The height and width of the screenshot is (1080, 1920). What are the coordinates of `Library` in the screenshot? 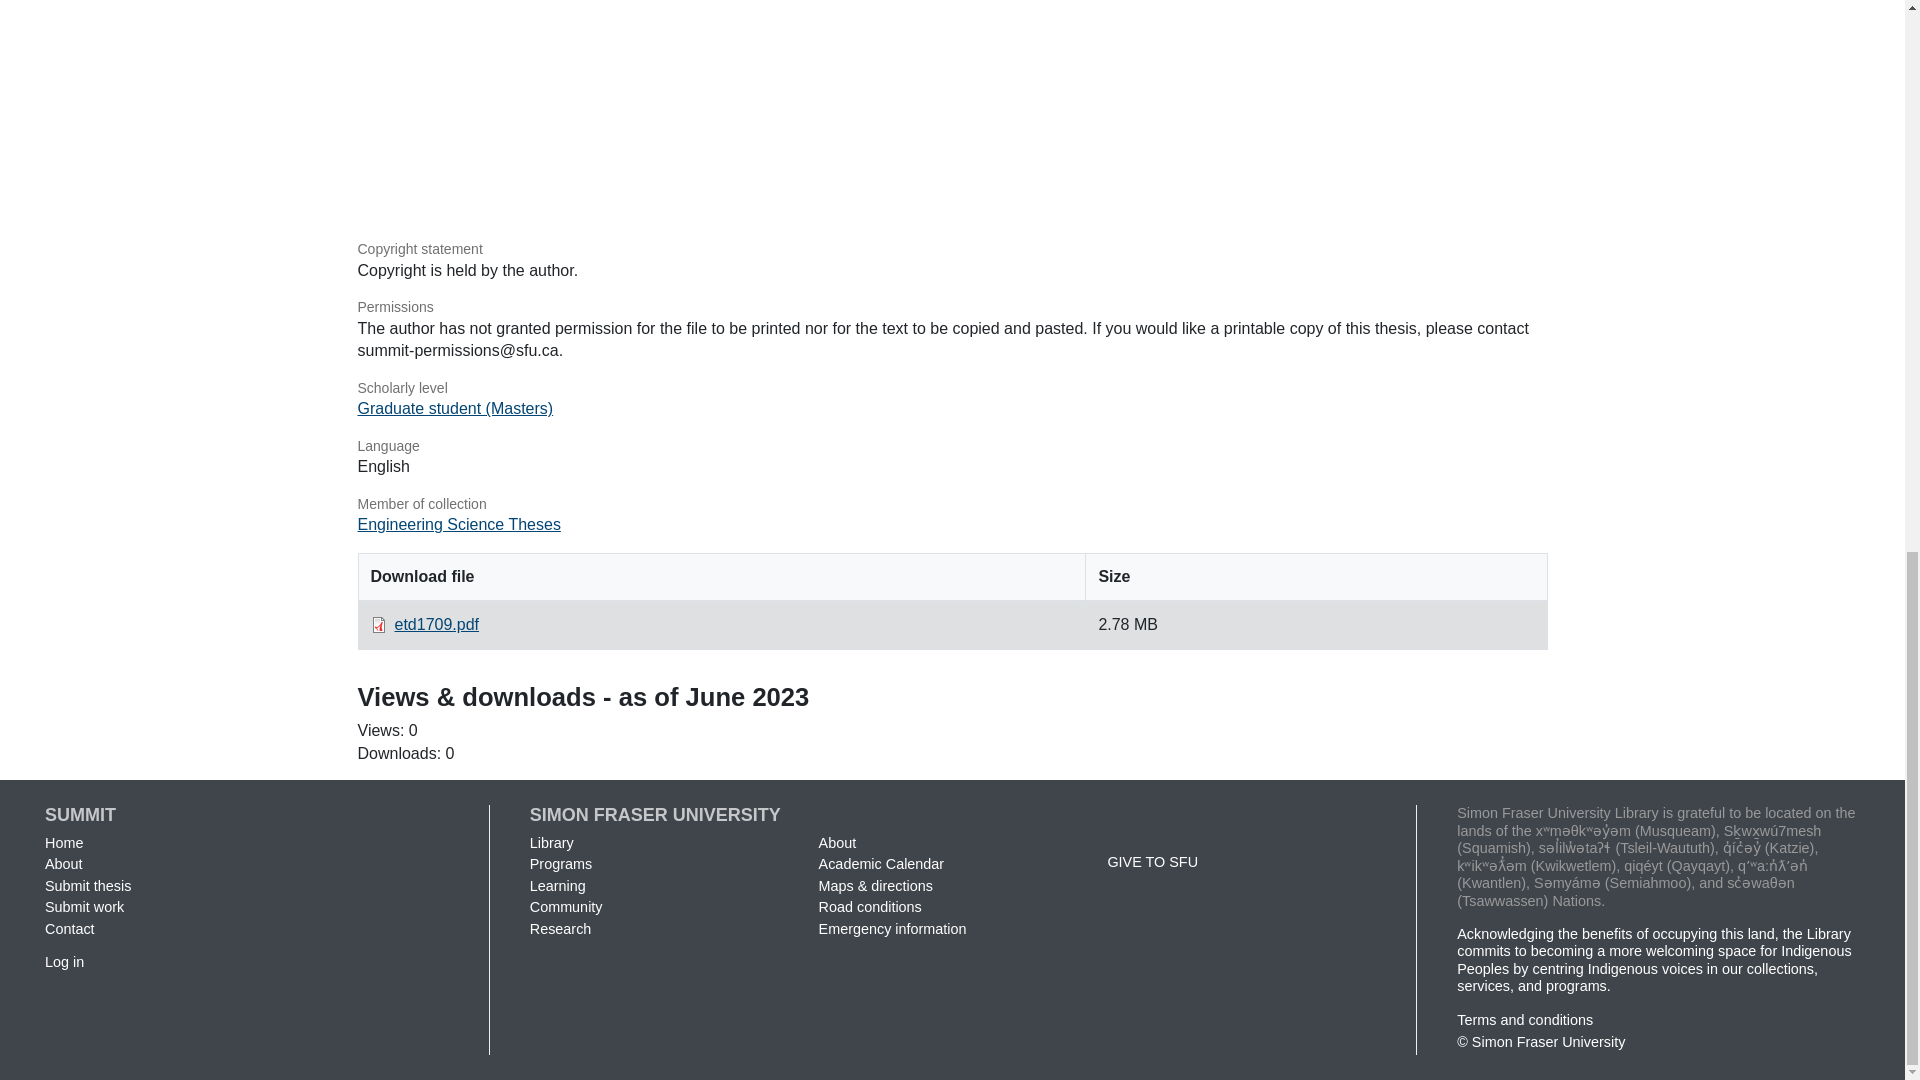 It's located at (552, 842).